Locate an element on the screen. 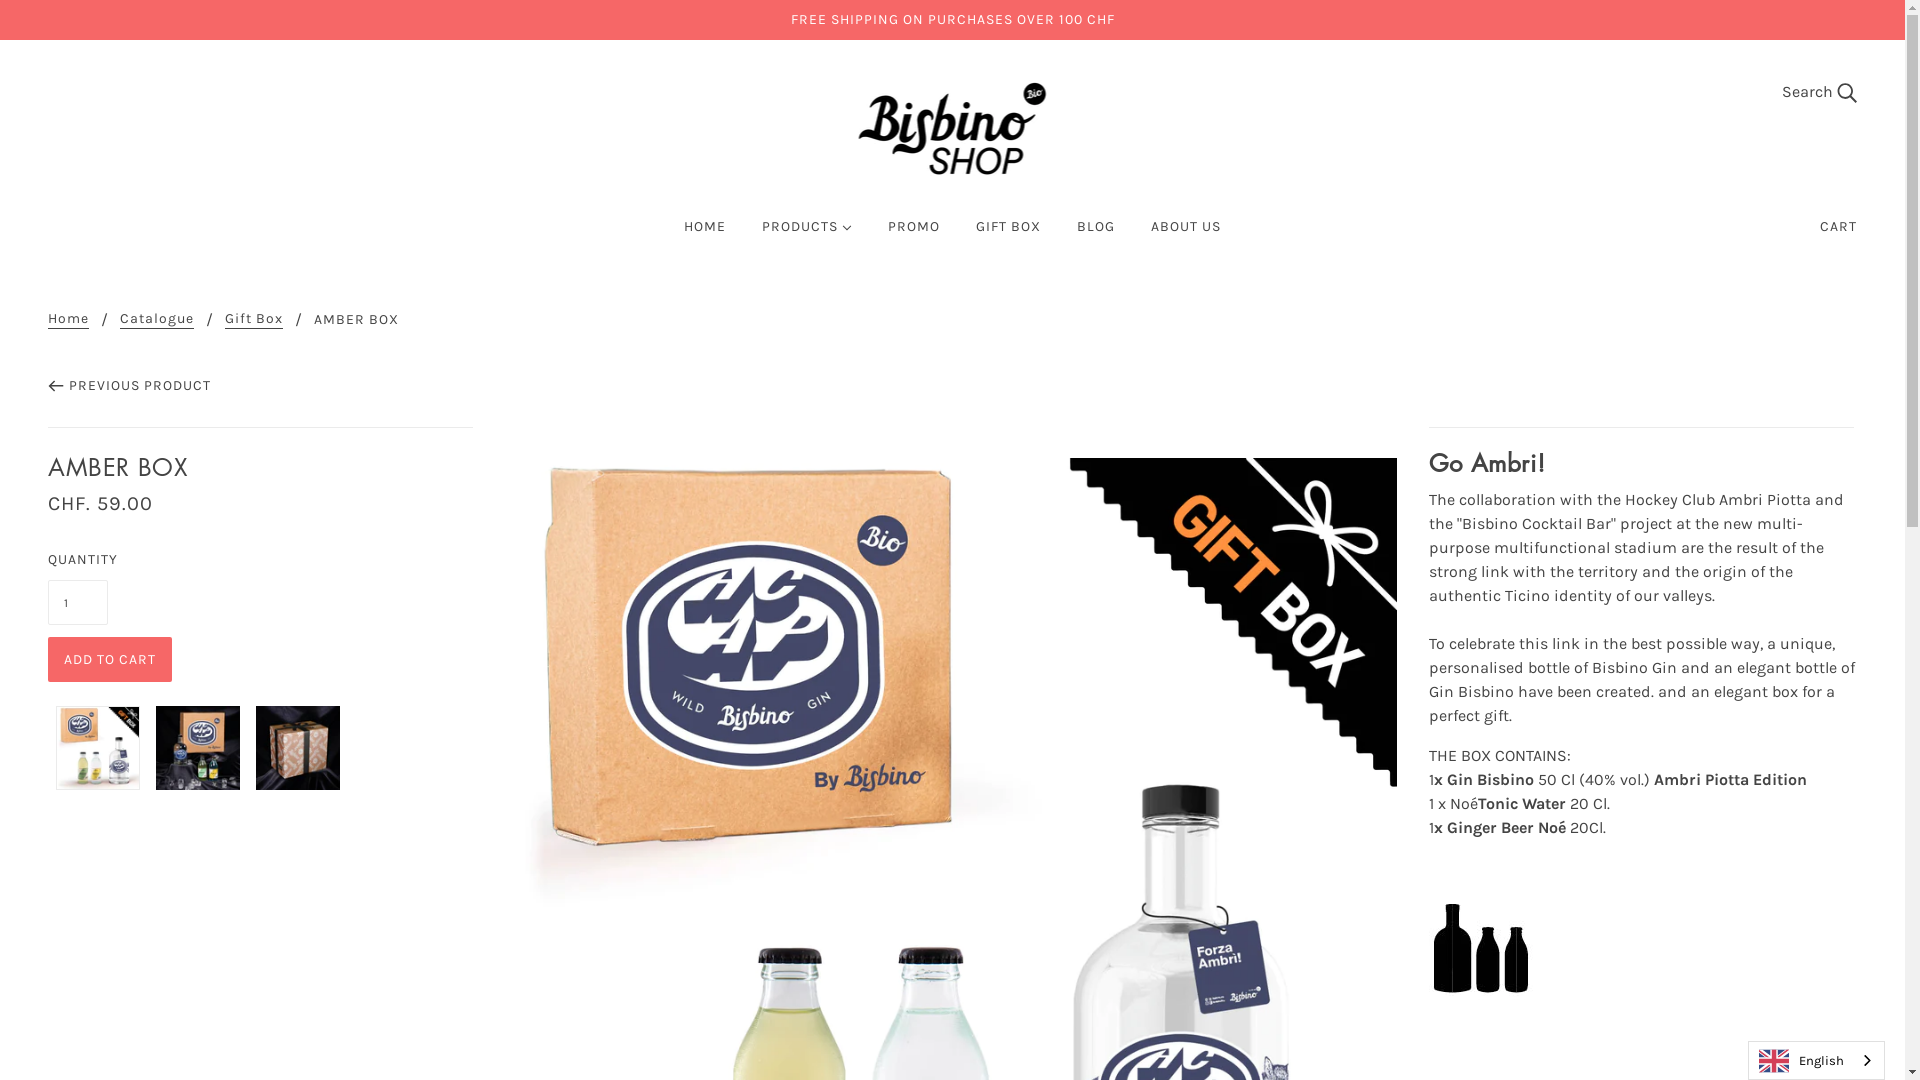 This screenshot has height=1080, width=1920. BLOG is located at coordinates (1096, 235).